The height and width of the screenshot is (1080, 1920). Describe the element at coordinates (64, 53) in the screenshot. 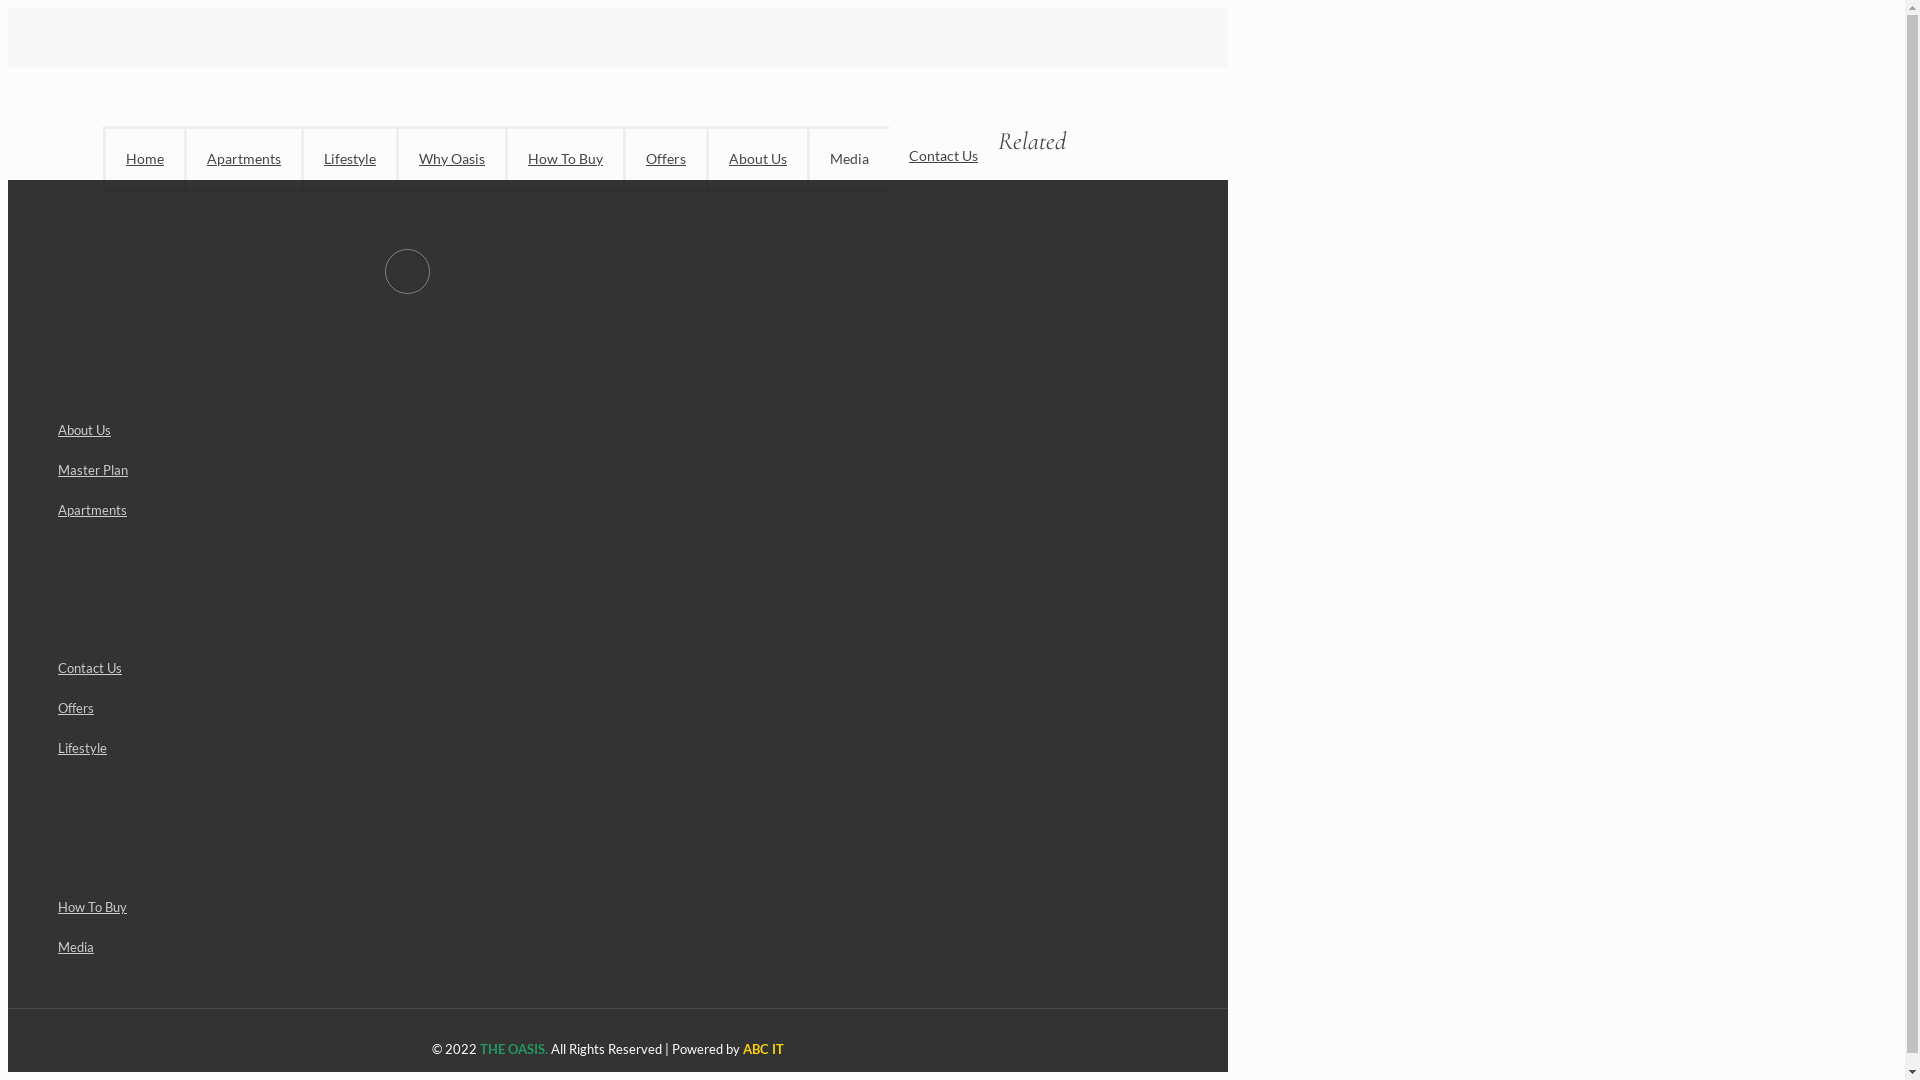

I see `The Oasis` at that location.